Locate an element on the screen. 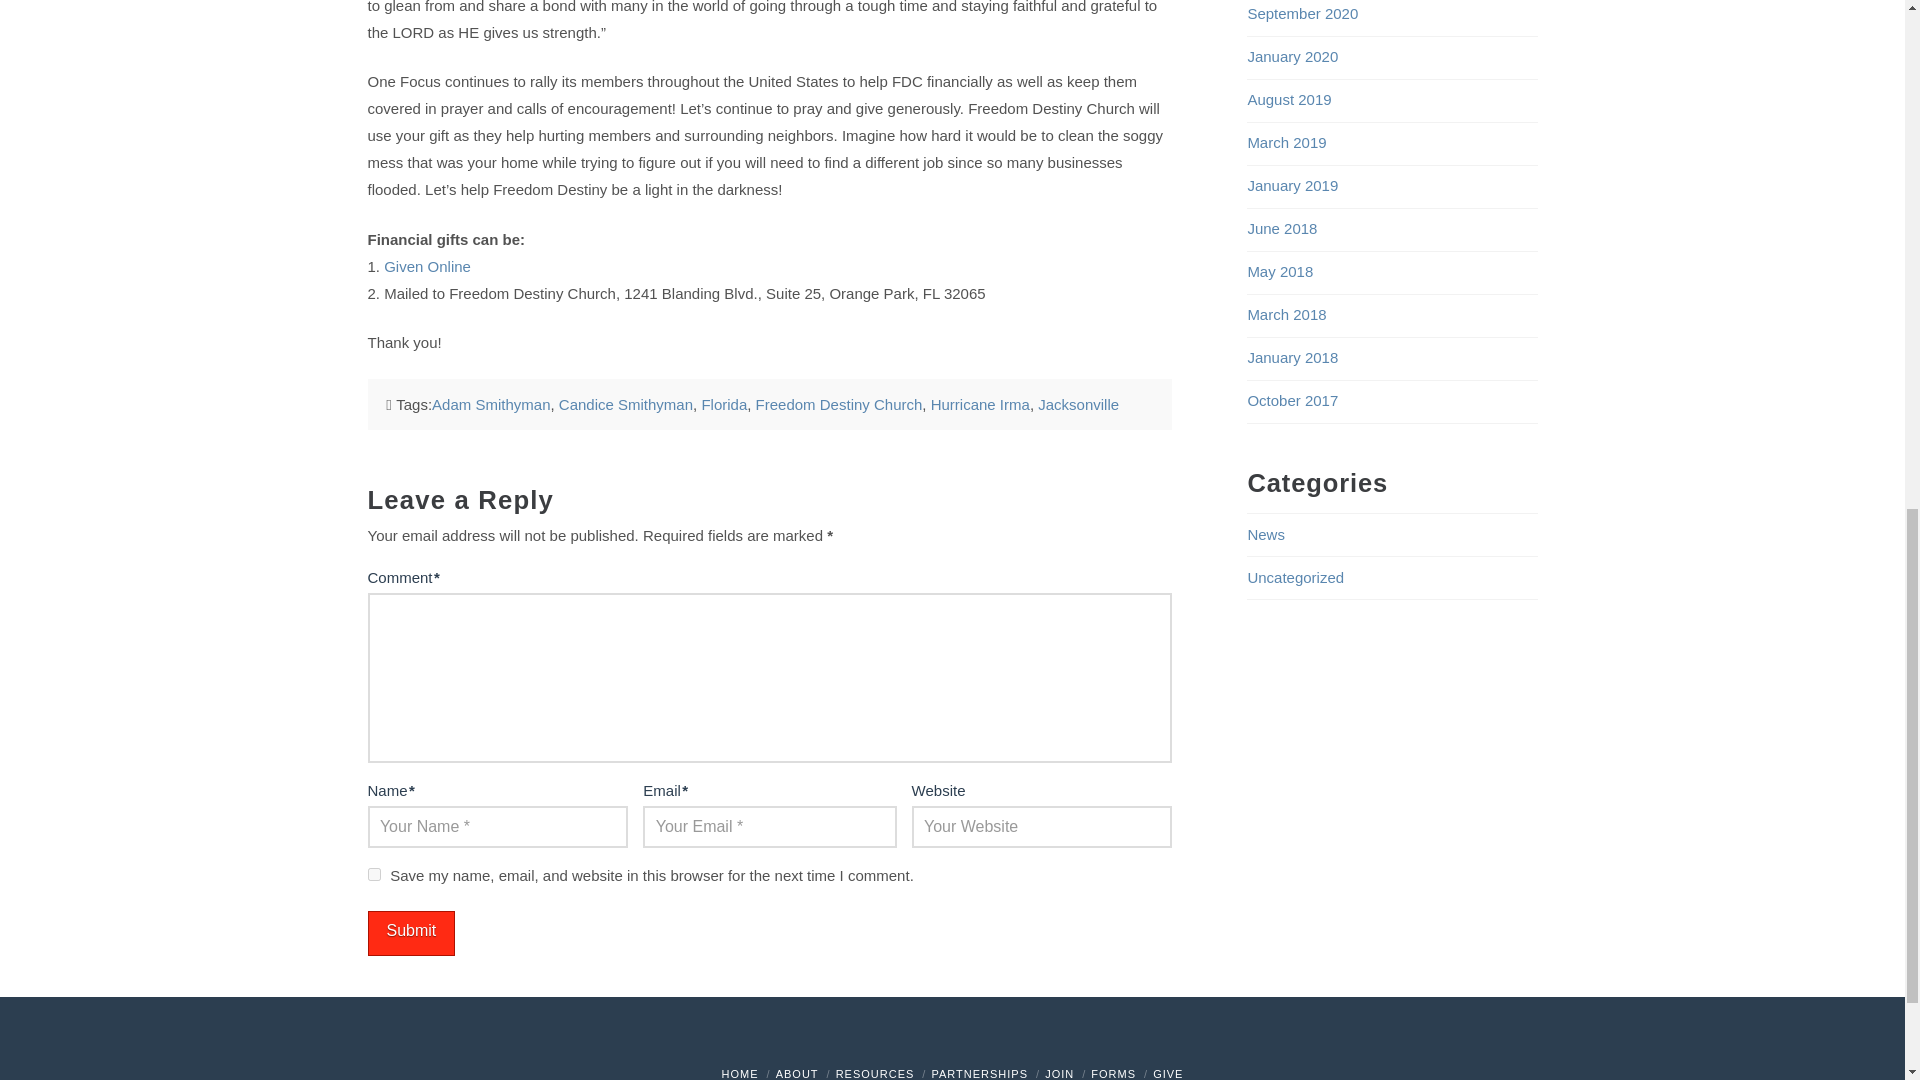 The image size is (1920, 1080). News is located at coordinates (1265, 534).